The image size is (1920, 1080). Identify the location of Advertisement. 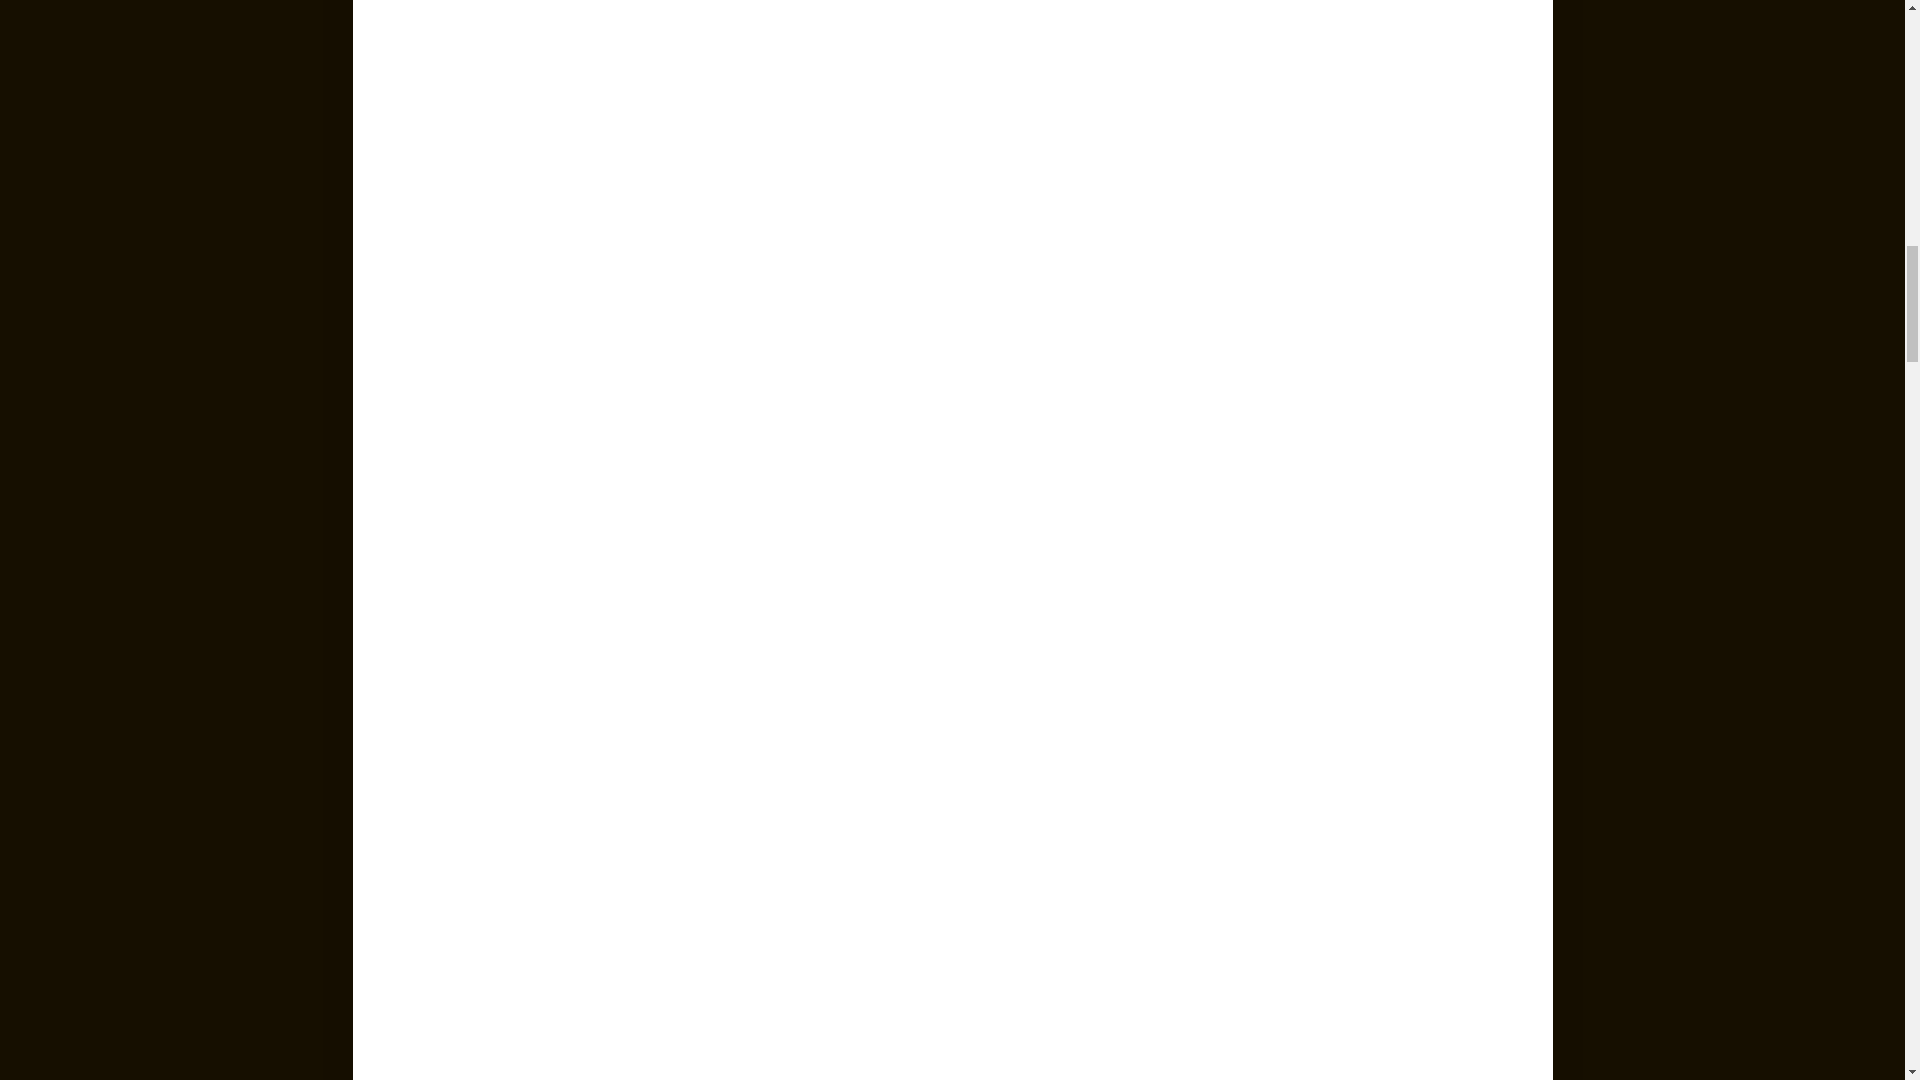
(952, 375).